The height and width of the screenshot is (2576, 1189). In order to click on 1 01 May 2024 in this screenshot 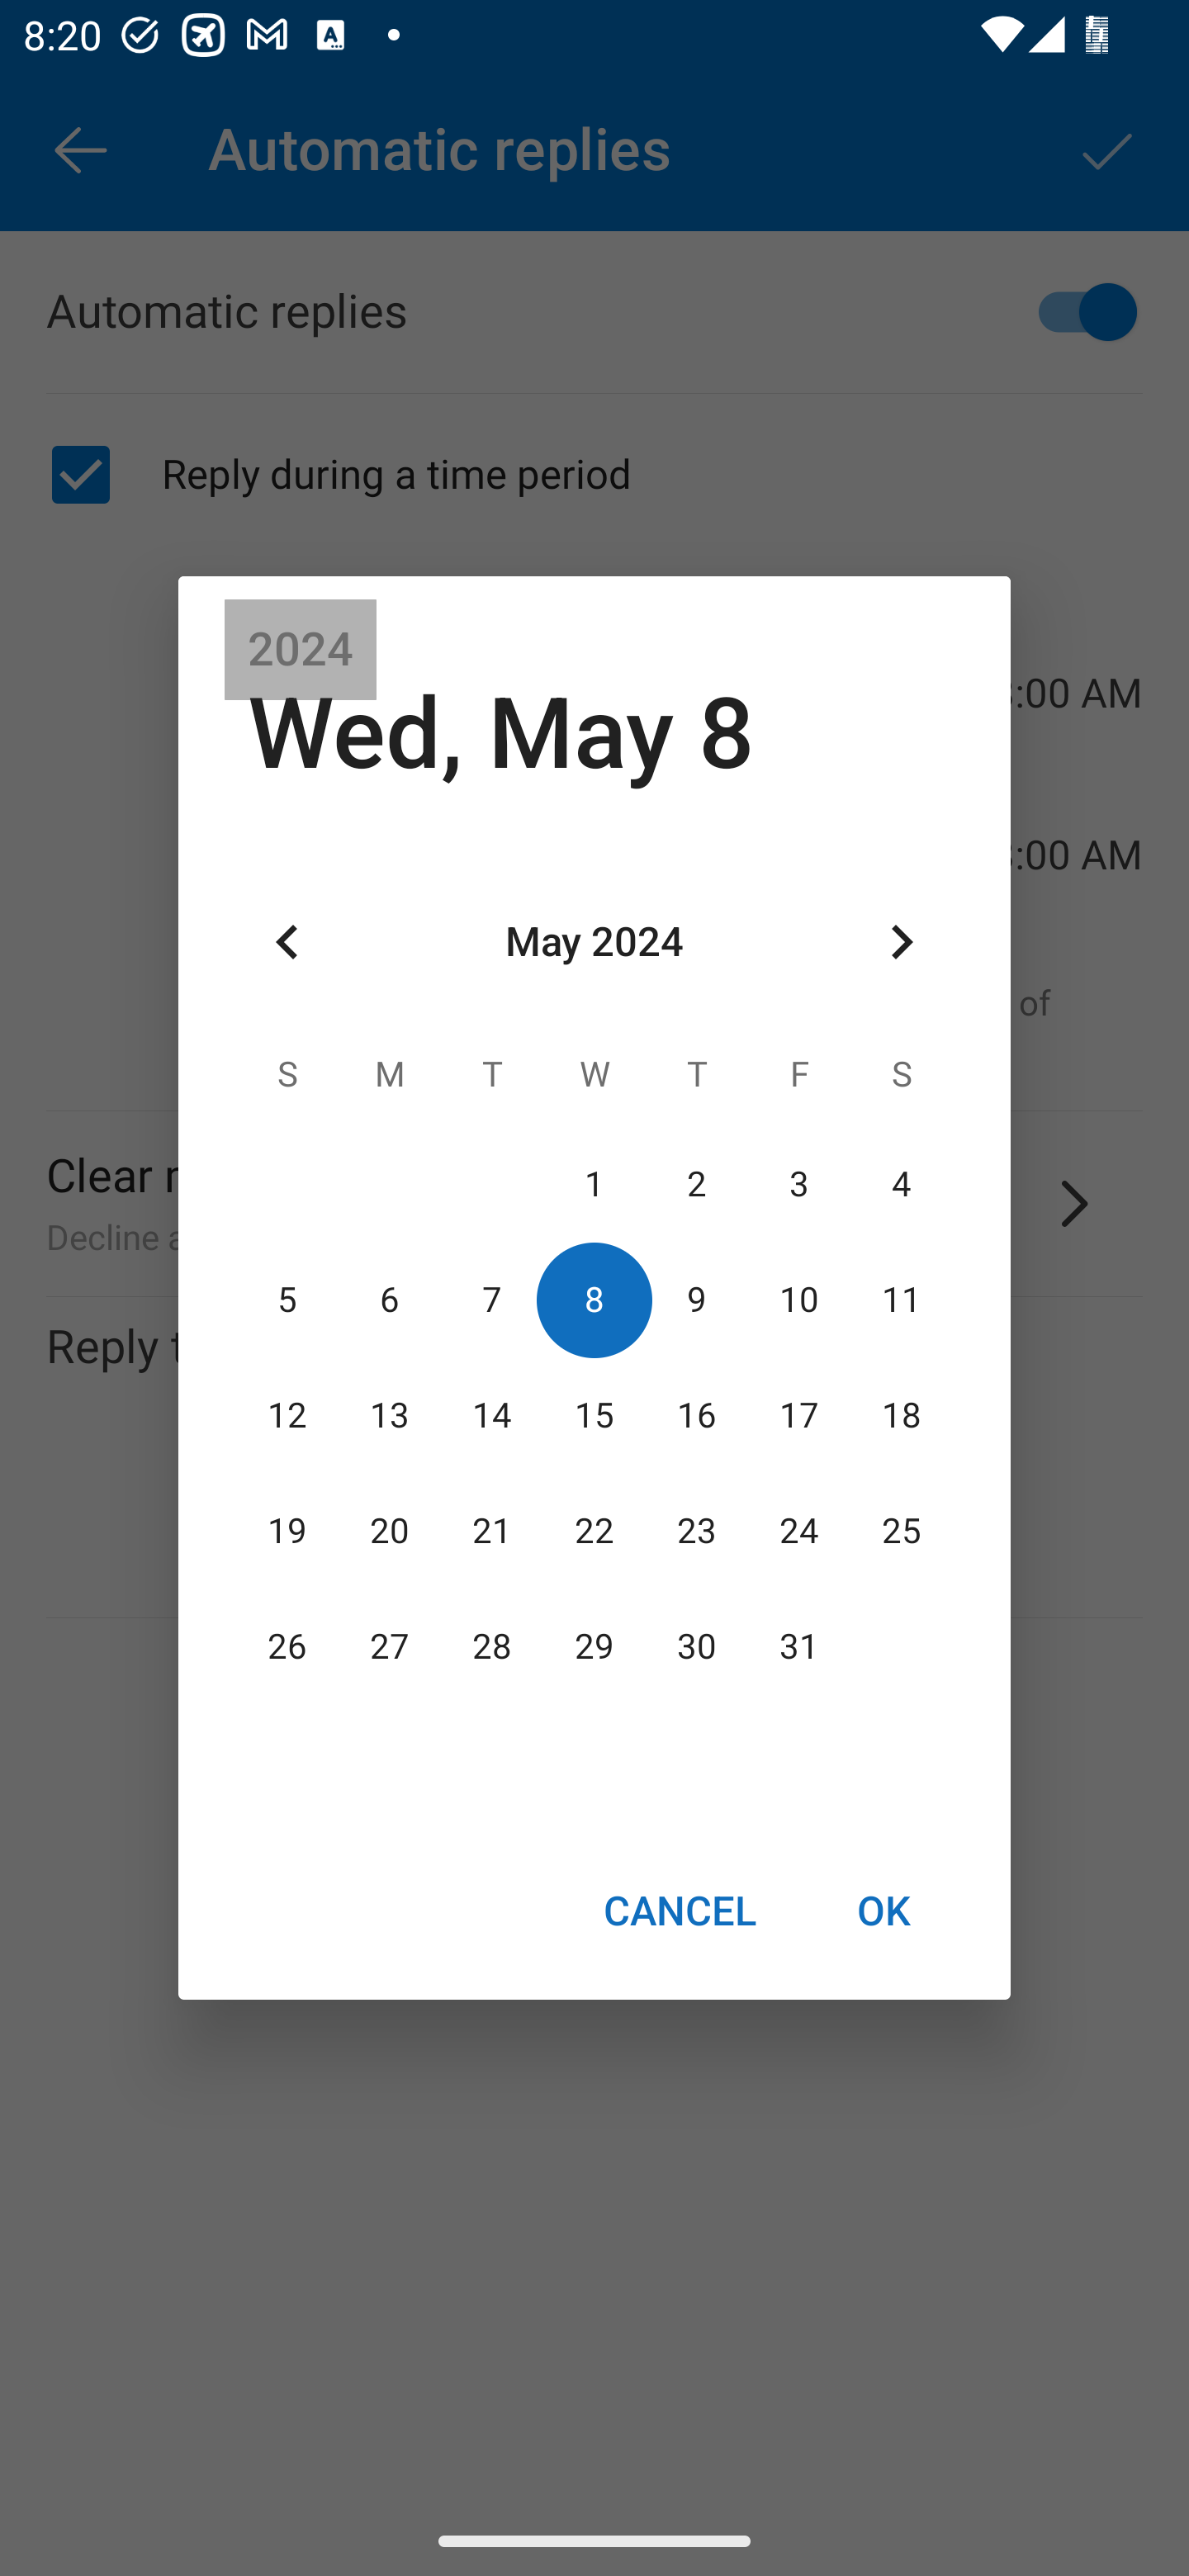, I will do `click(594, 1184)`.